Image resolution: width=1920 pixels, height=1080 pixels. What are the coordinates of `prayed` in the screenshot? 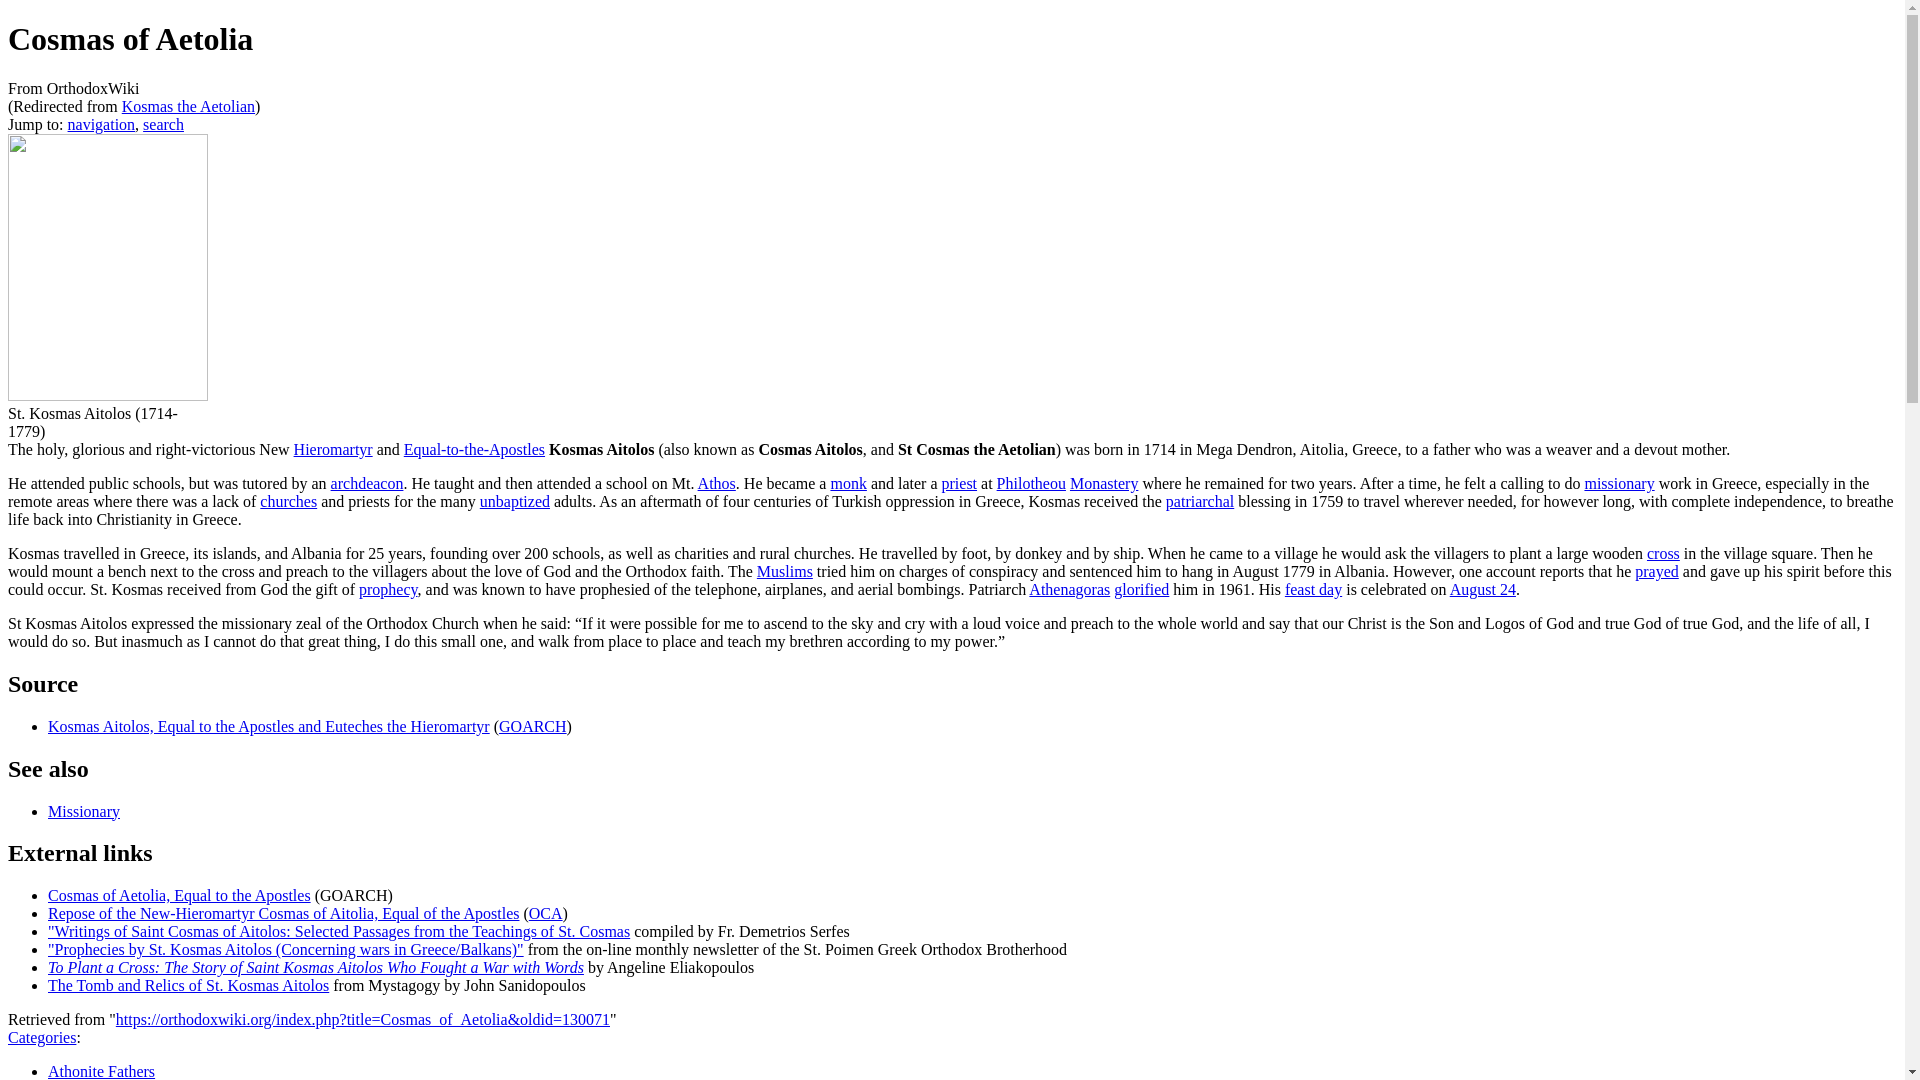 It's located at (1656, 570).